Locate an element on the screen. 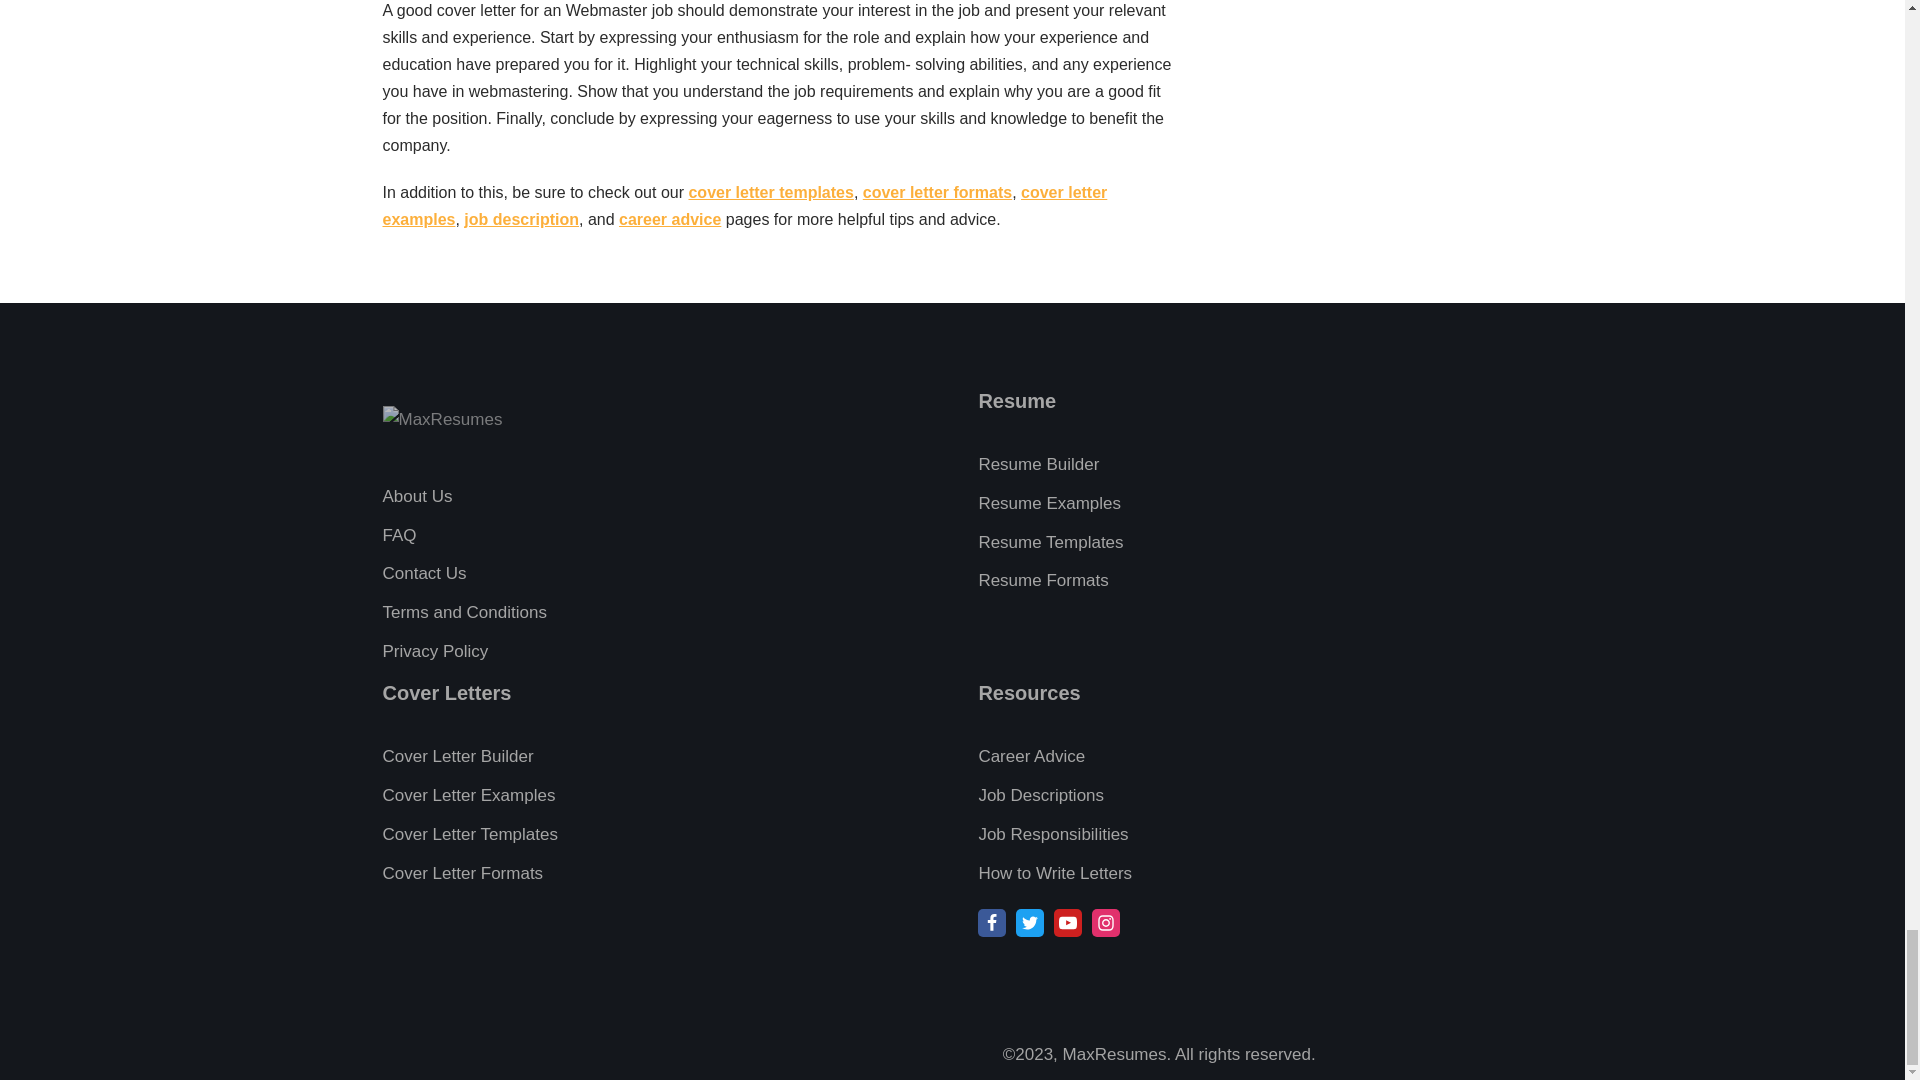 This screenshot has height=1080, width=1920. Twitter is located at coordinates (1030, 923).